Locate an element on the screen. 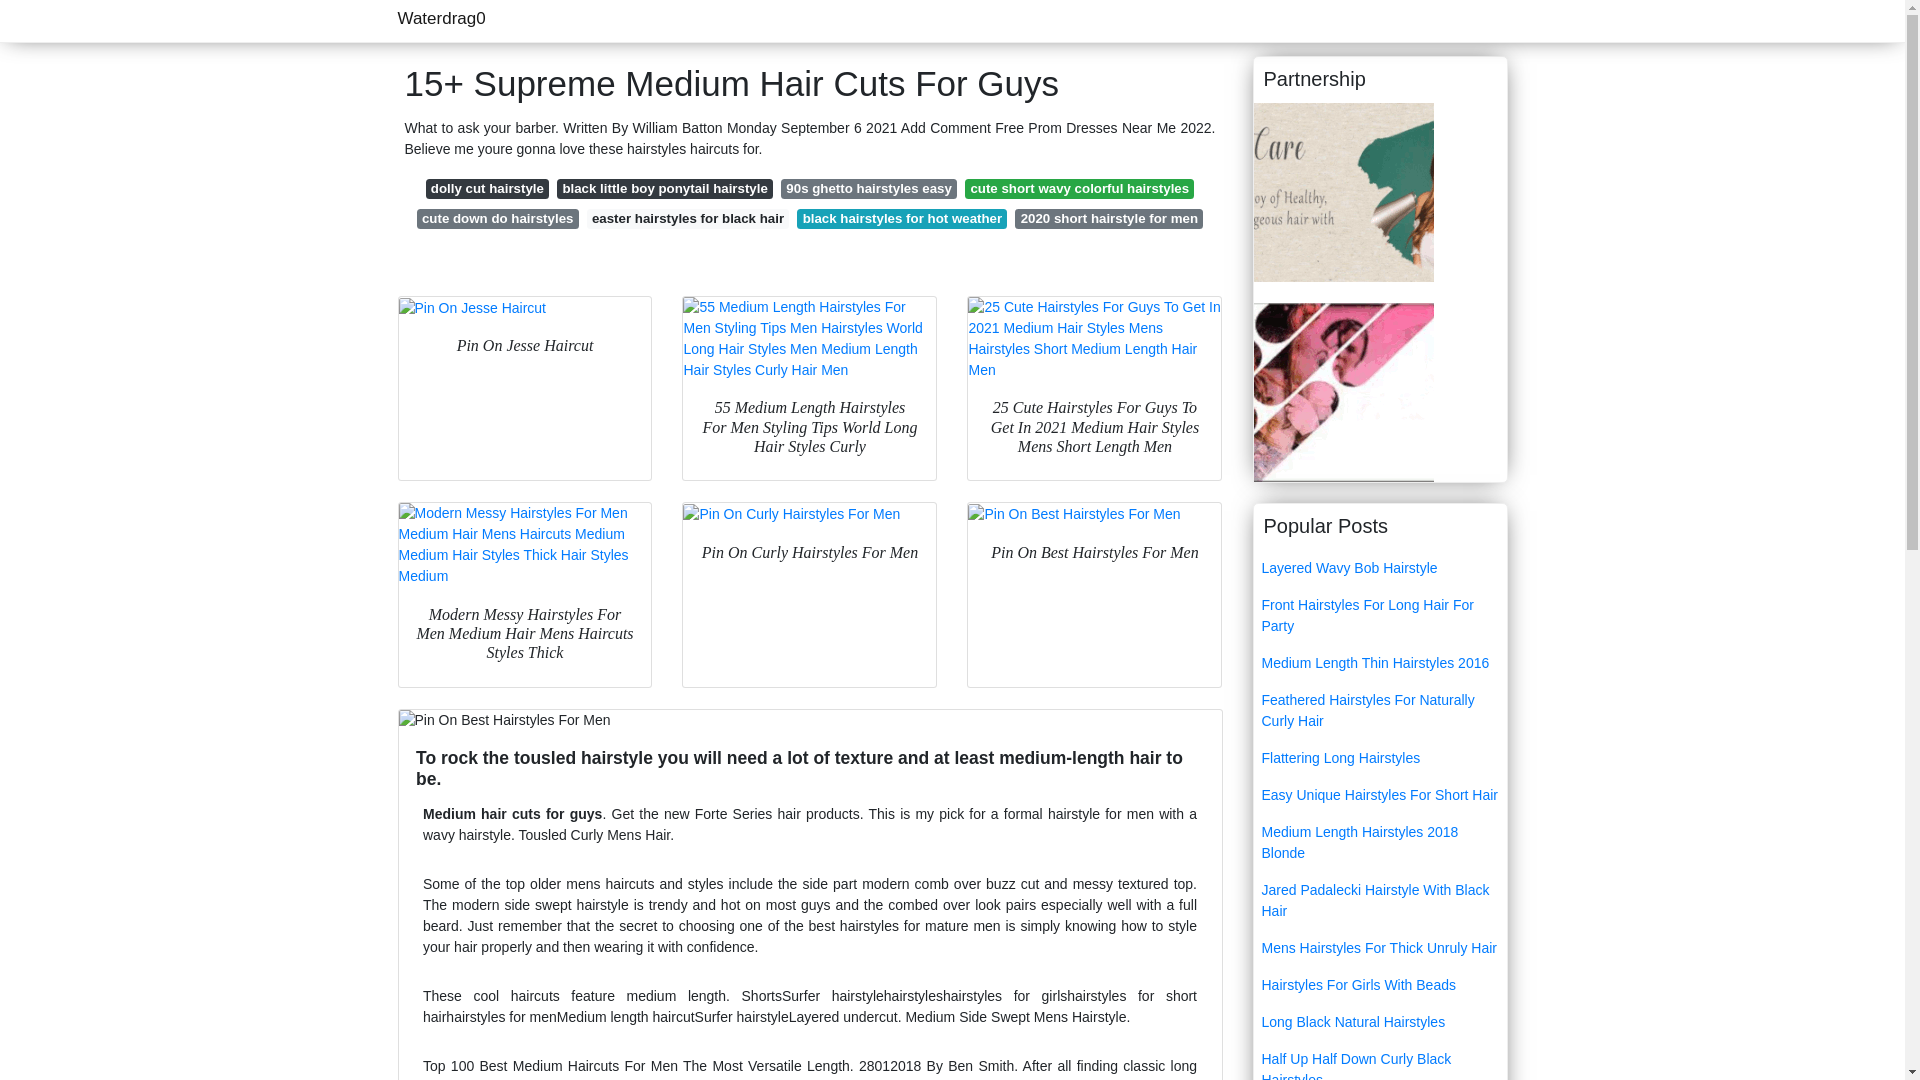  Long Black Natural Hairstyles is located at coordinates (1380, 1022).